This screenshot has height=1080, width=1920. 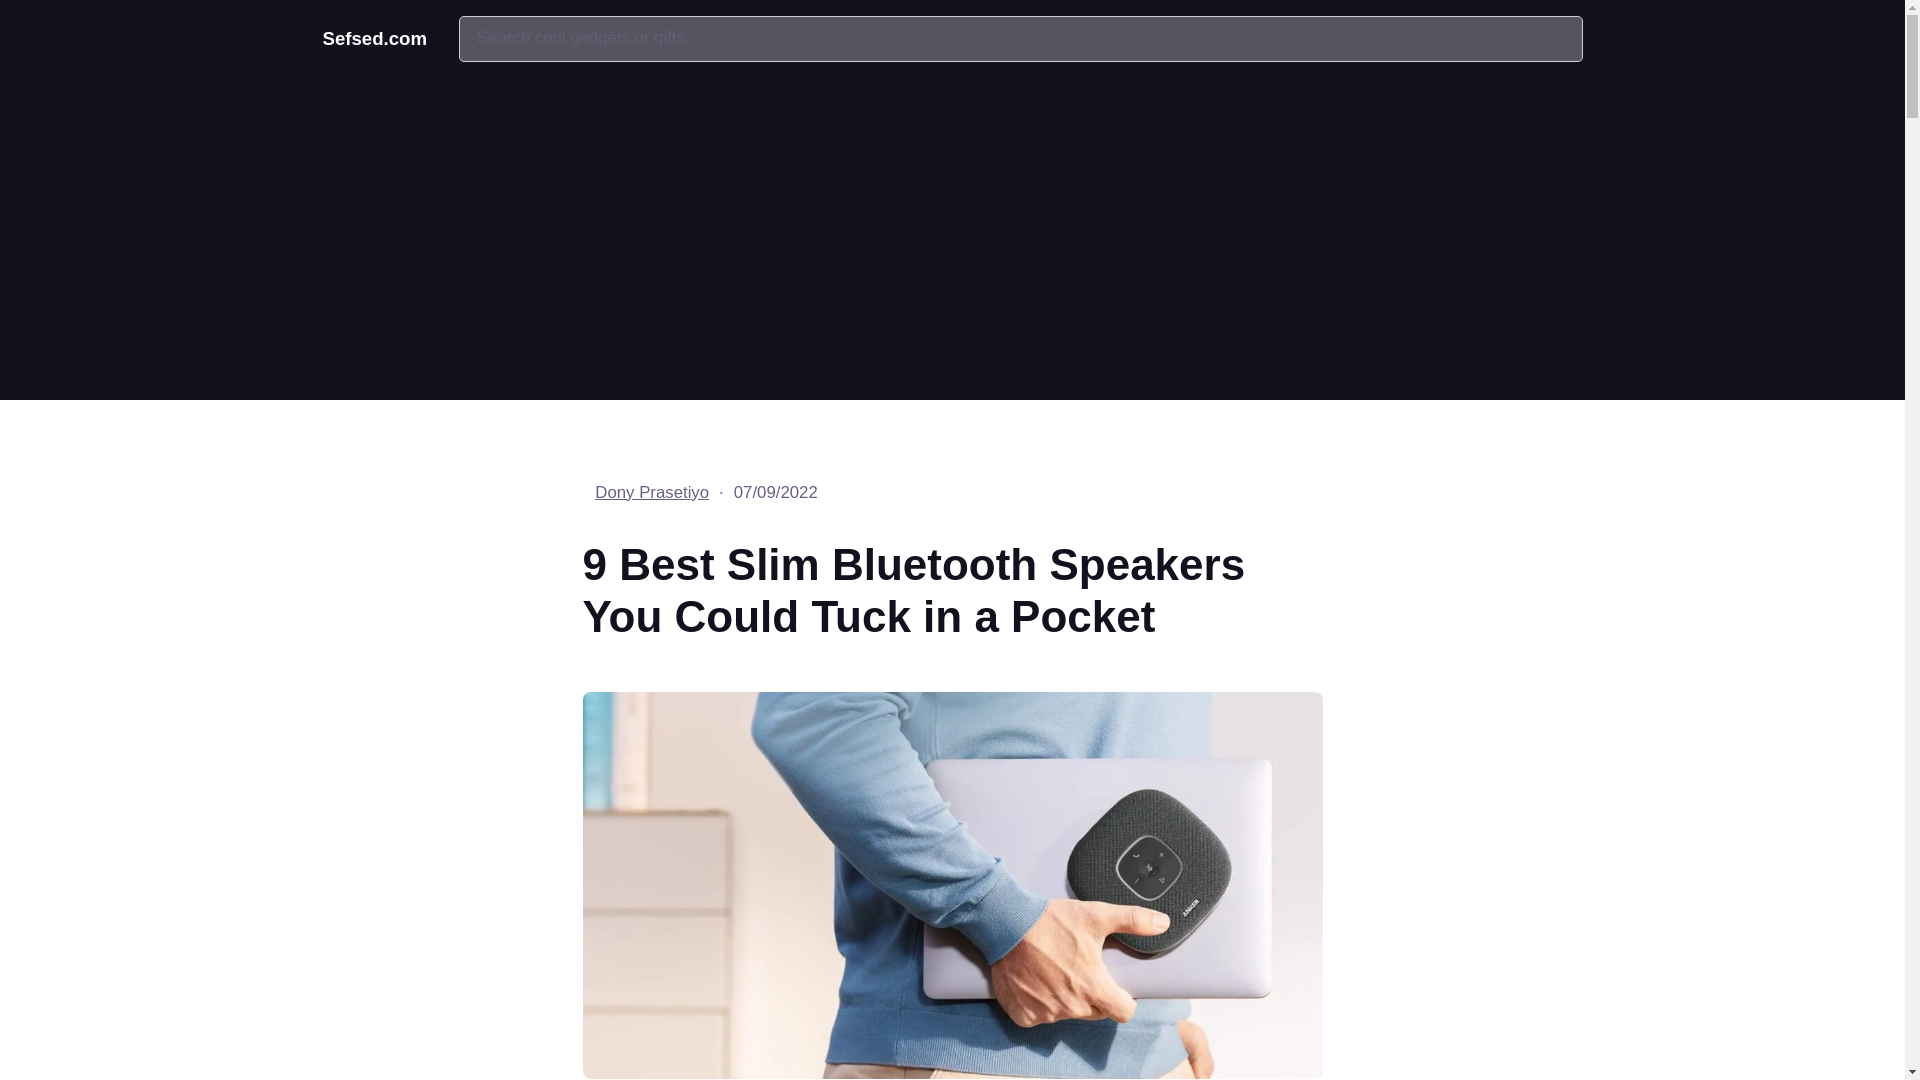 I want to click on Dony Prasetiyo, so click(x=652, y=492).